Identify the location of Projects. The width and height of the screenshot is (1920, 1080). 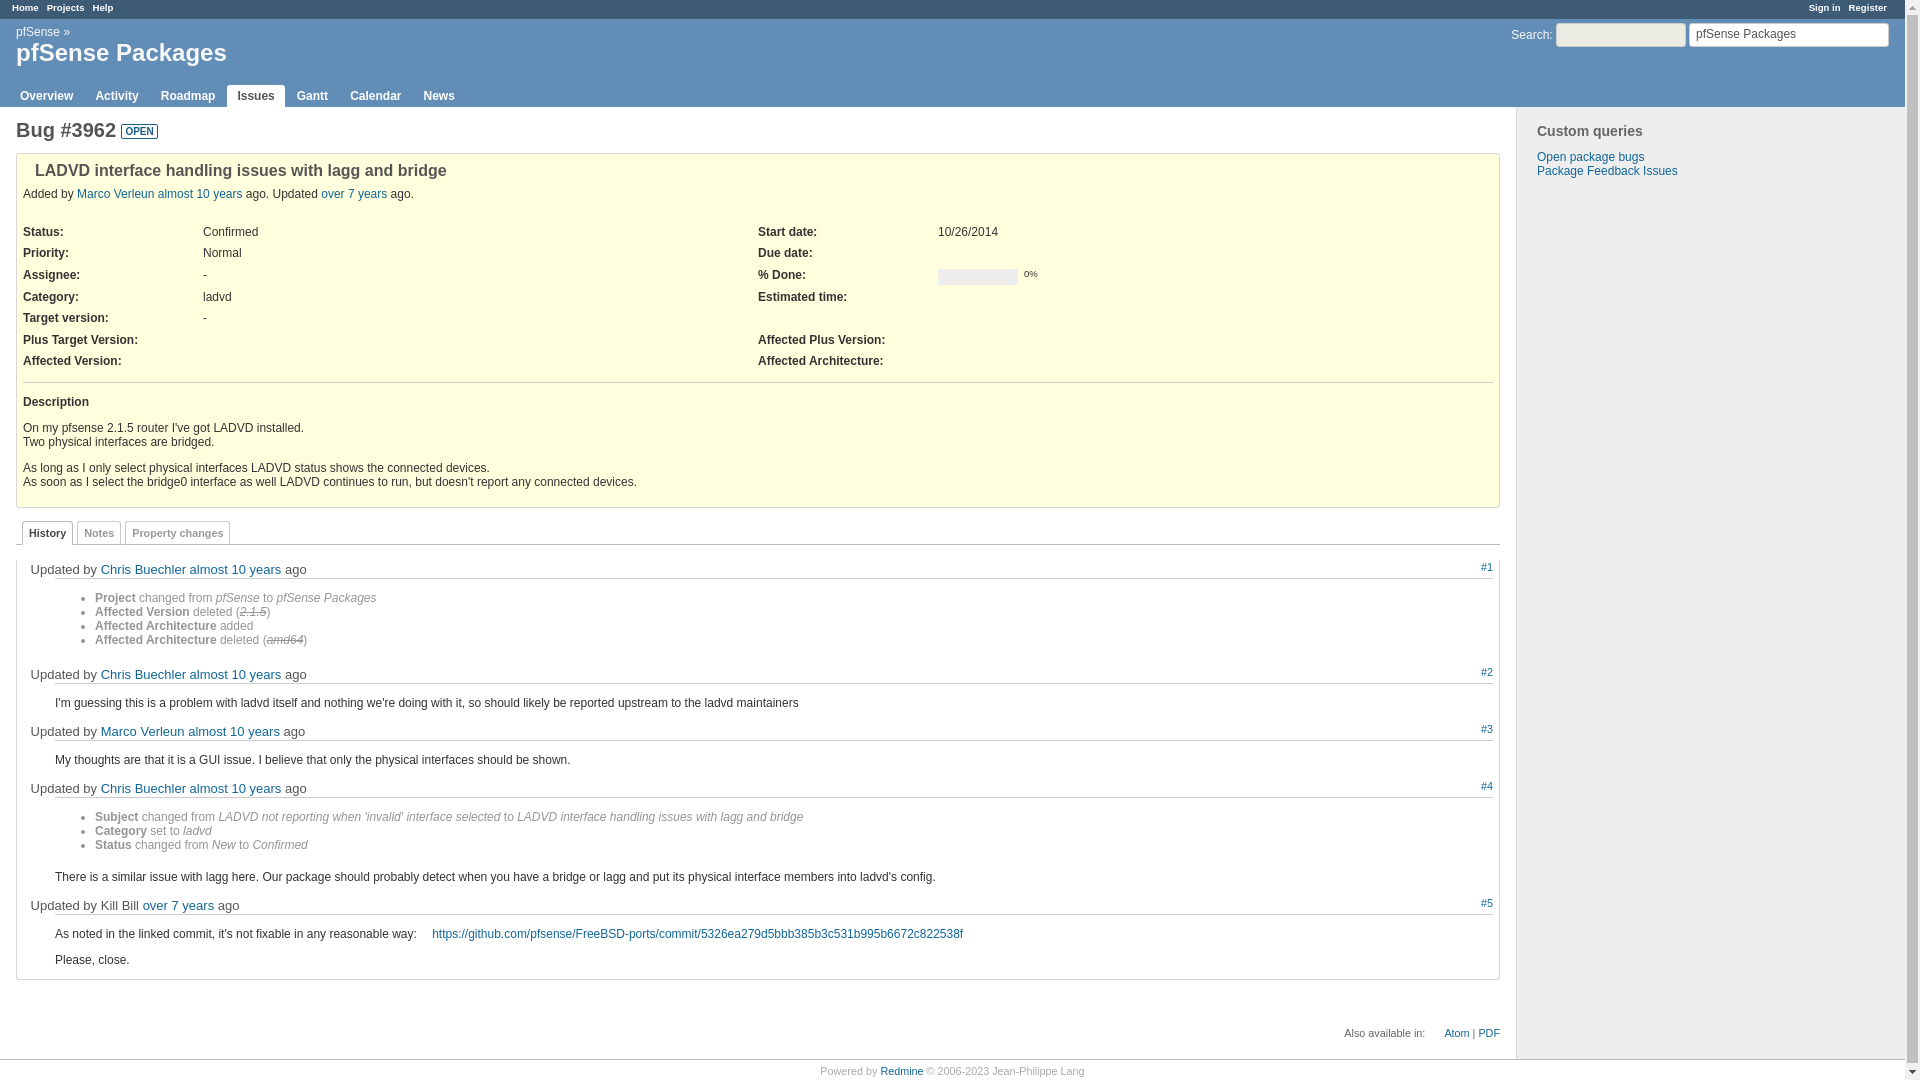
(65, 7).